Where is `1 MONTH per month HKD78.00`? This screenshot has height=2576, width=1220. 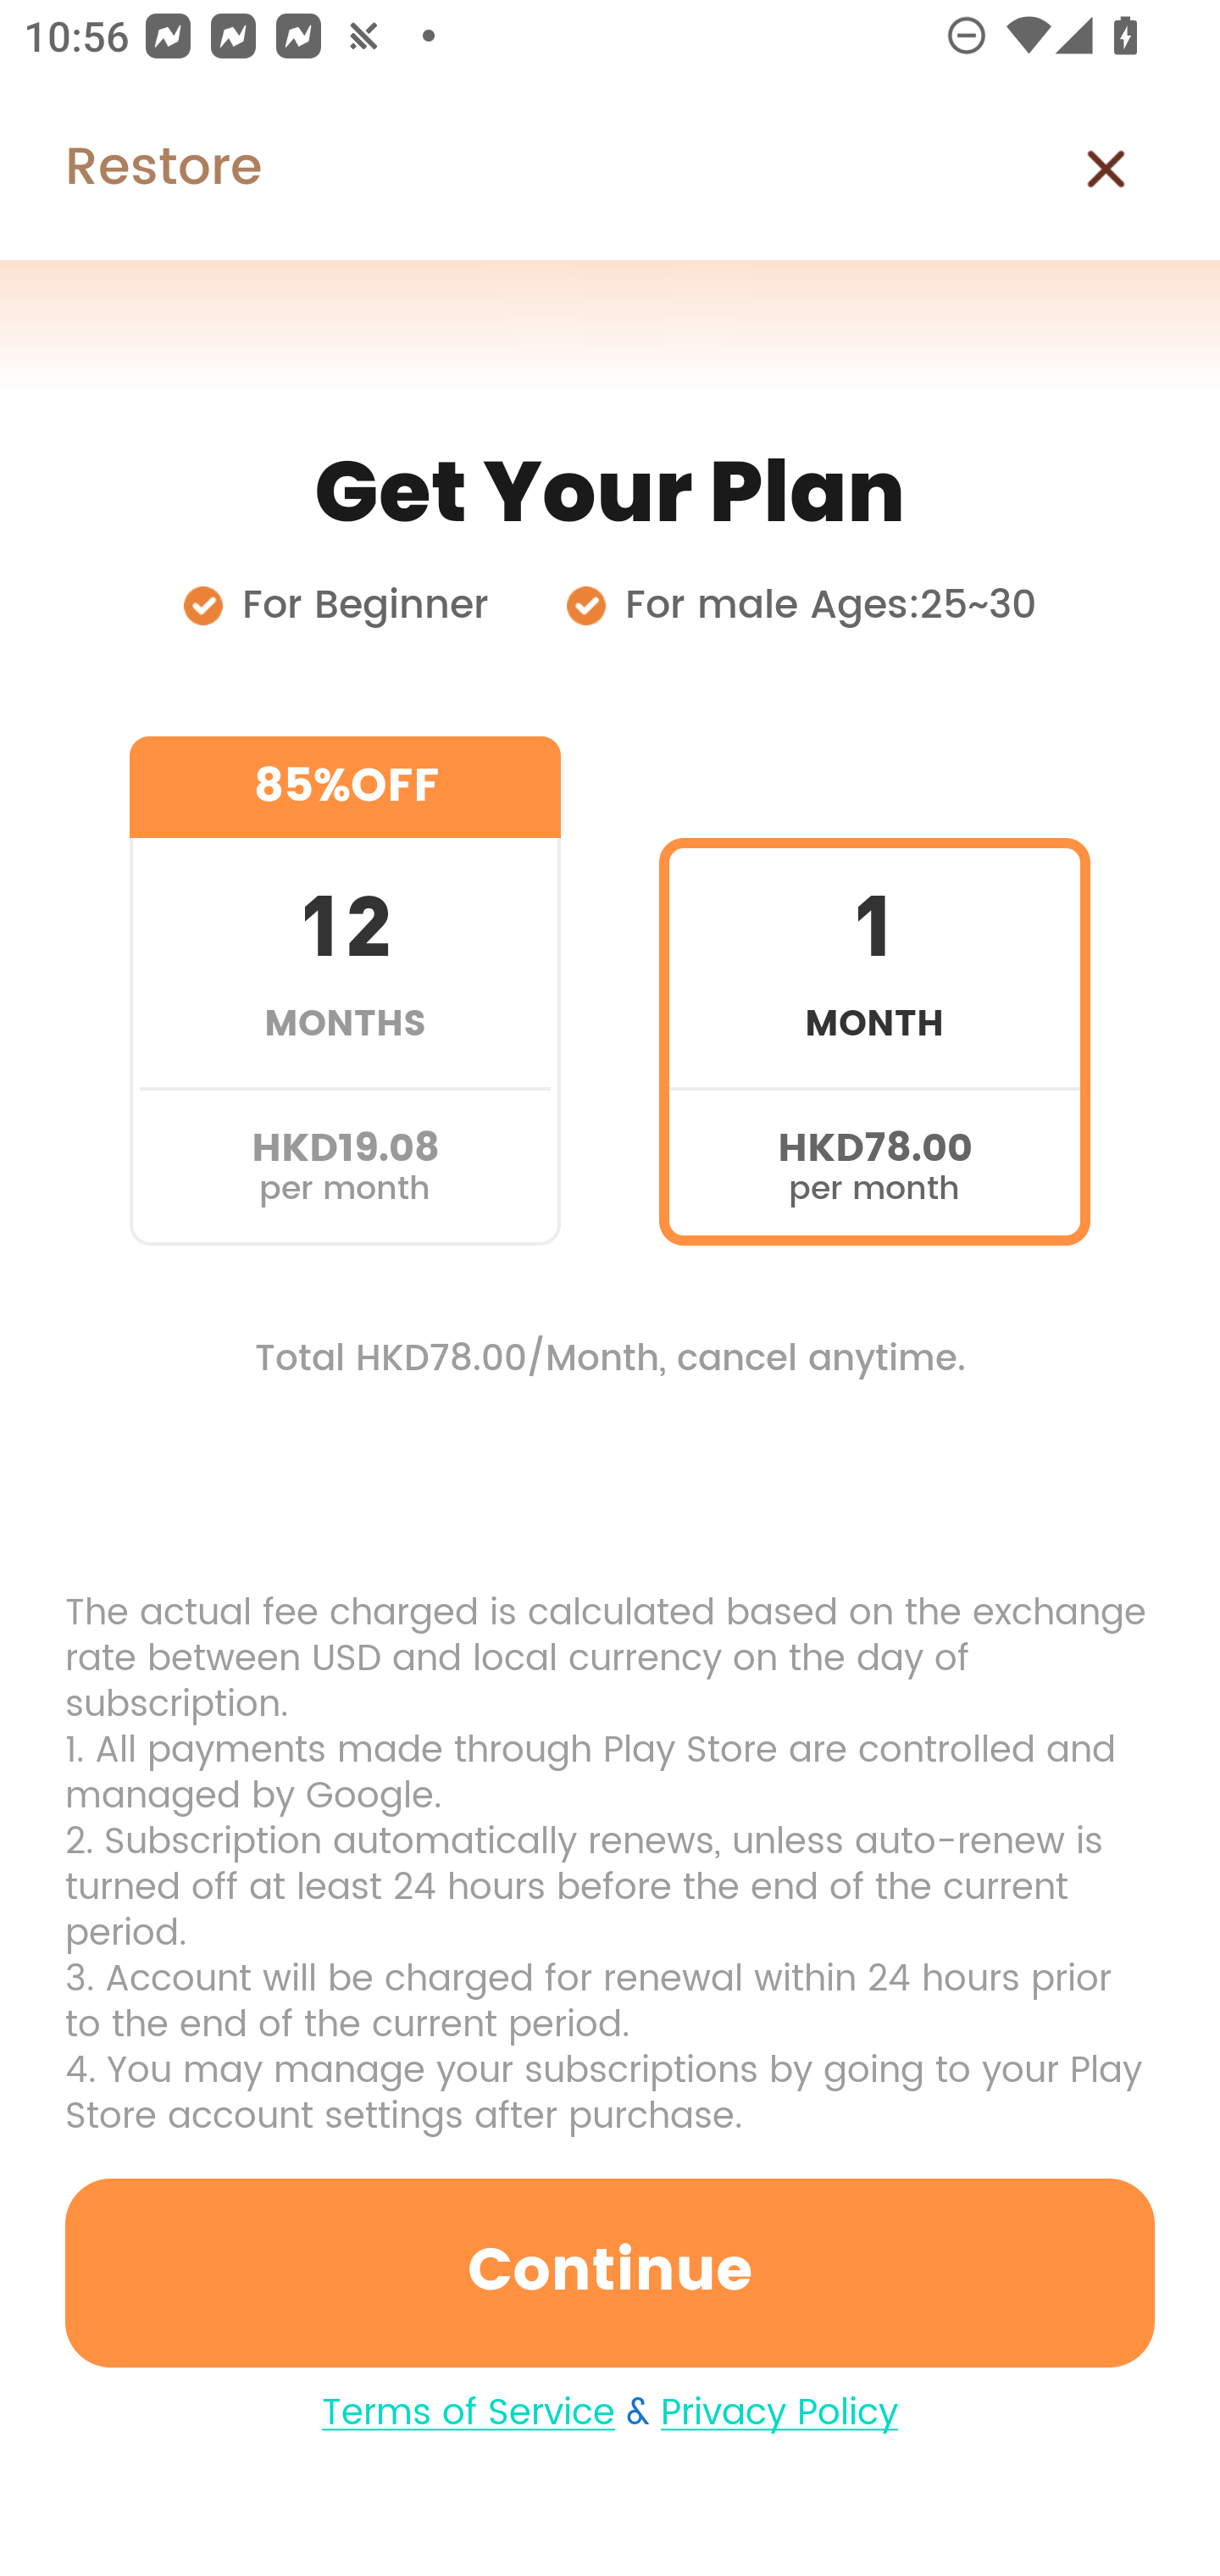
1 MONTH per month HKD78.00 is located at coordinates (874, 991).